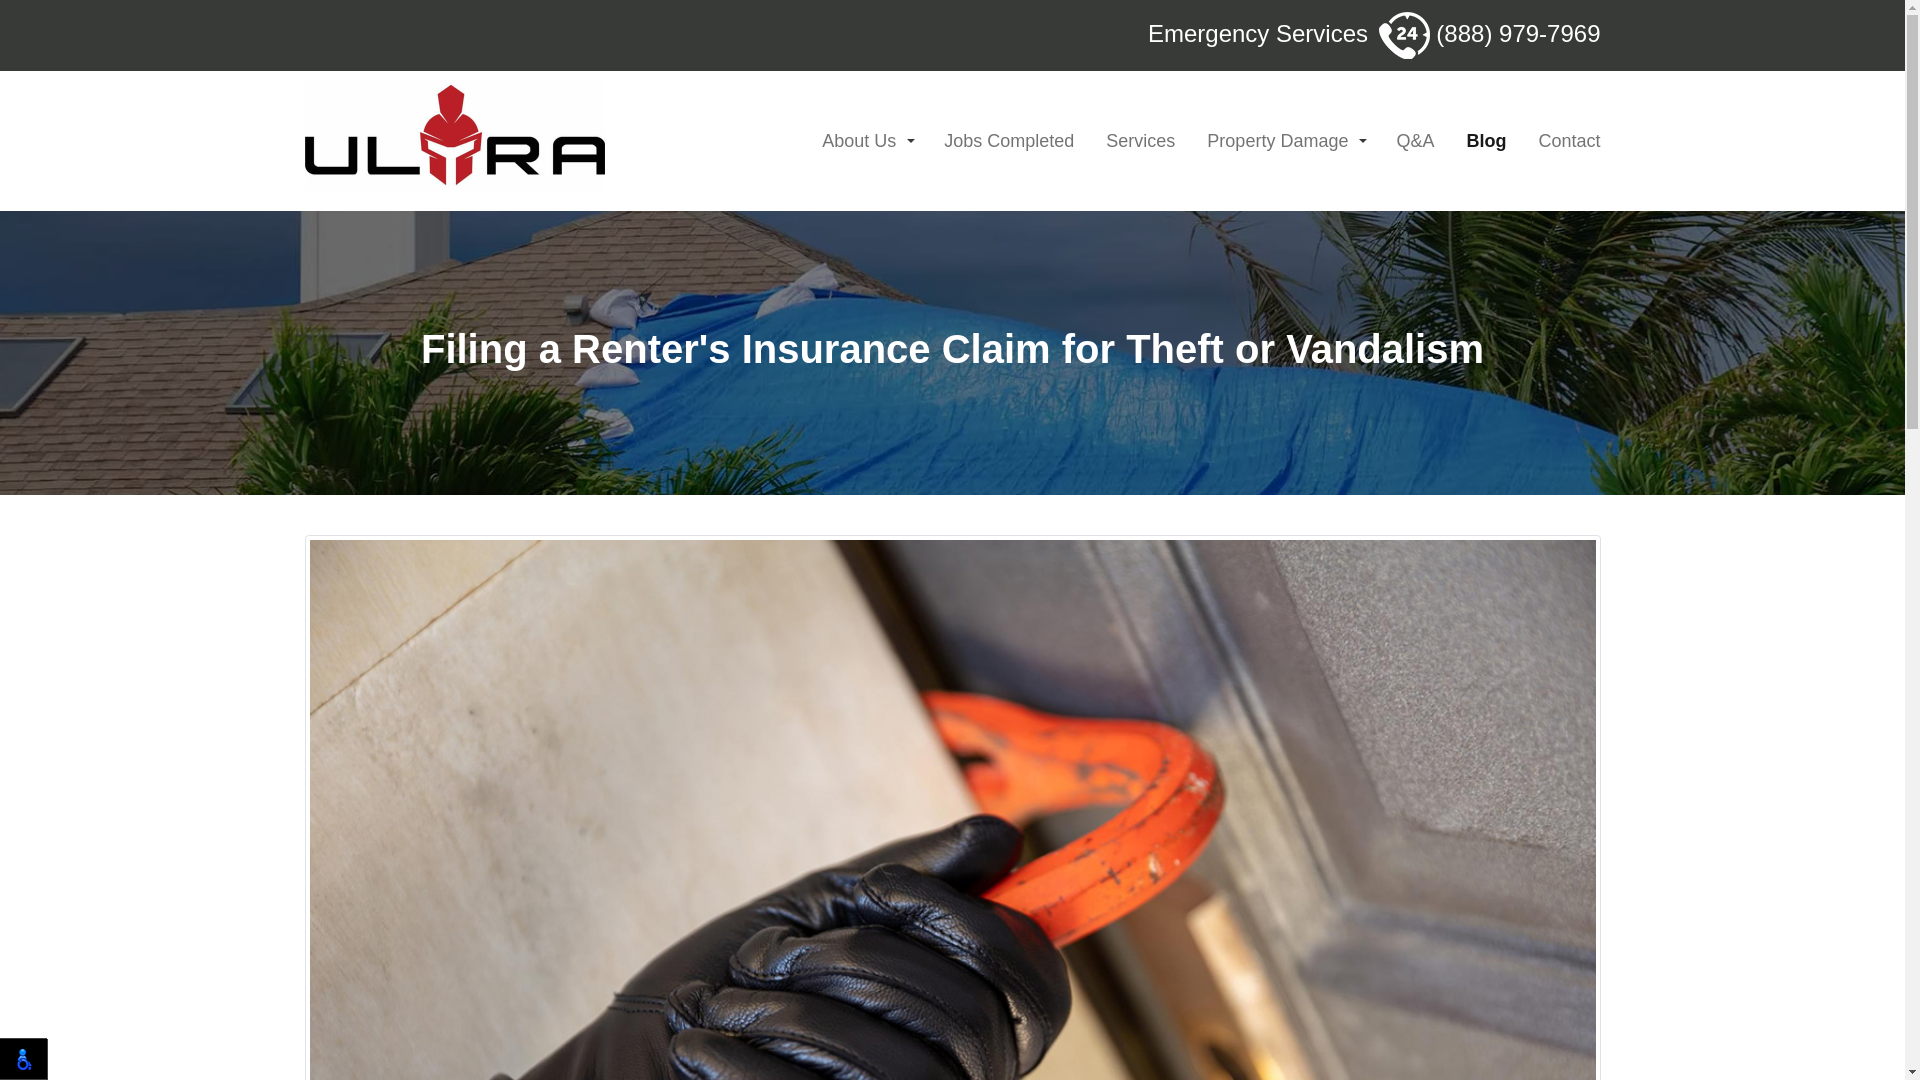  What do you see at coordinates (1140, 141) in the screenshot?
I see `Services` at bounding box center [1140, 141].